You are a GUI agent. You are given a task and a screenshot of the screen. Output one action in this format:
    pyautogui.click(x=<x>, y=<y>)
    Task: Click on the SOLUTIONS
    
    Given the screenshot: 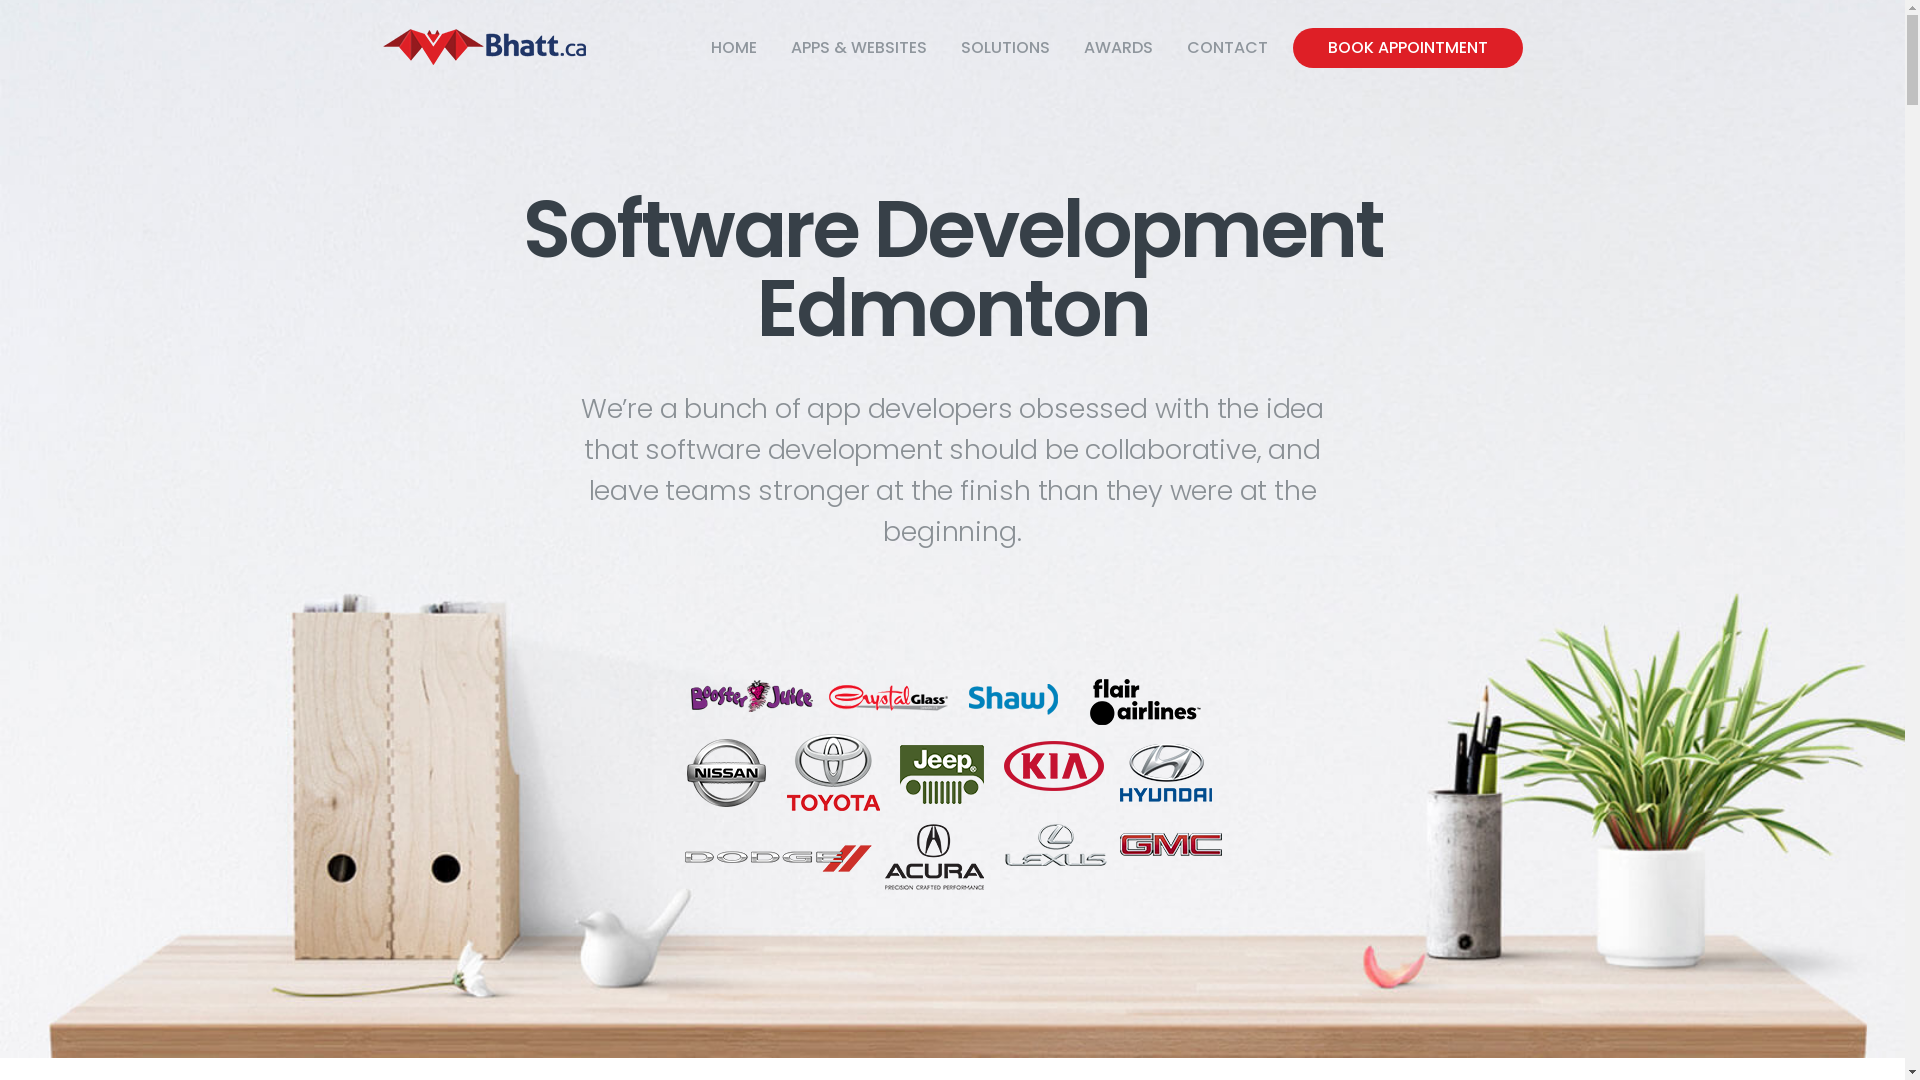 What is the action you would take?
    pyautogui.click(x=1006, y=48)
    